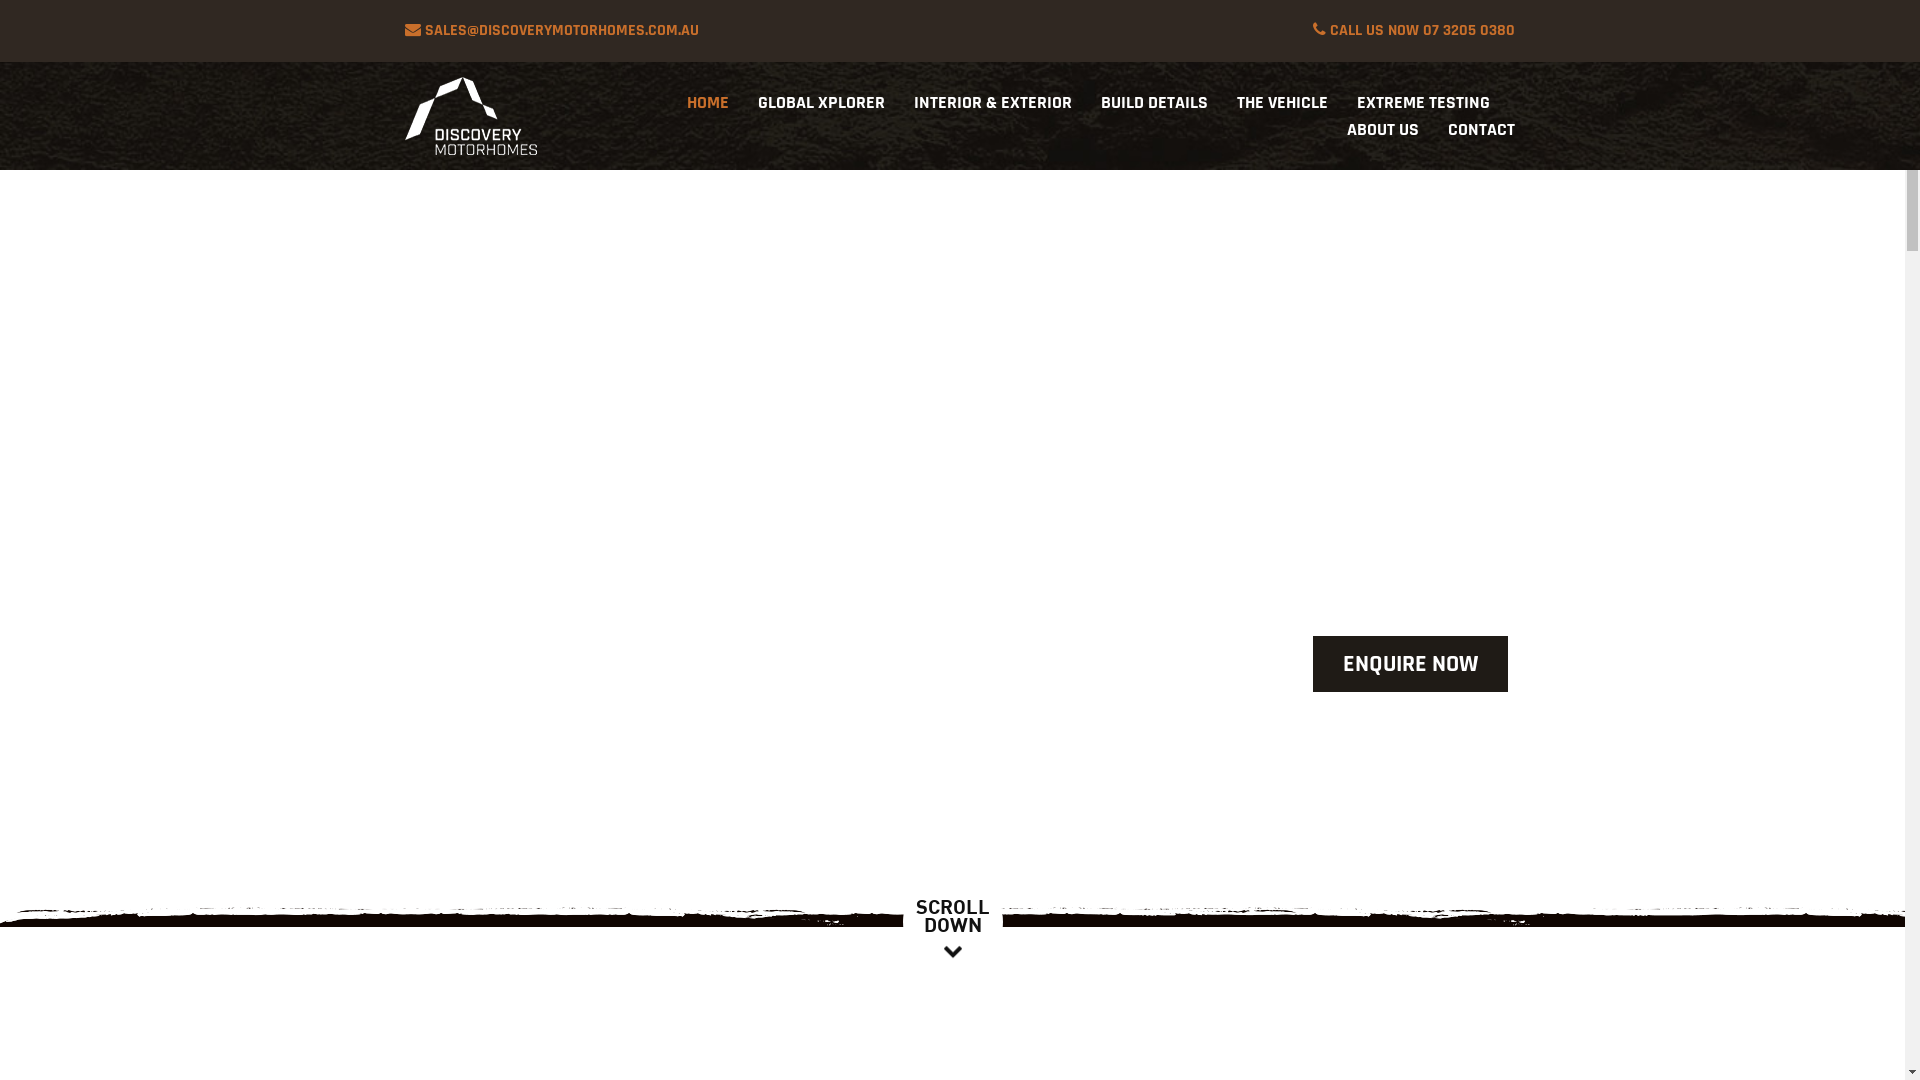 This screenshot has width=1920, height=1080. What do you see at coordinates (952, 922) in the screenshot?
I see `SCROLL DOWN` at bounding box center [952, 922].